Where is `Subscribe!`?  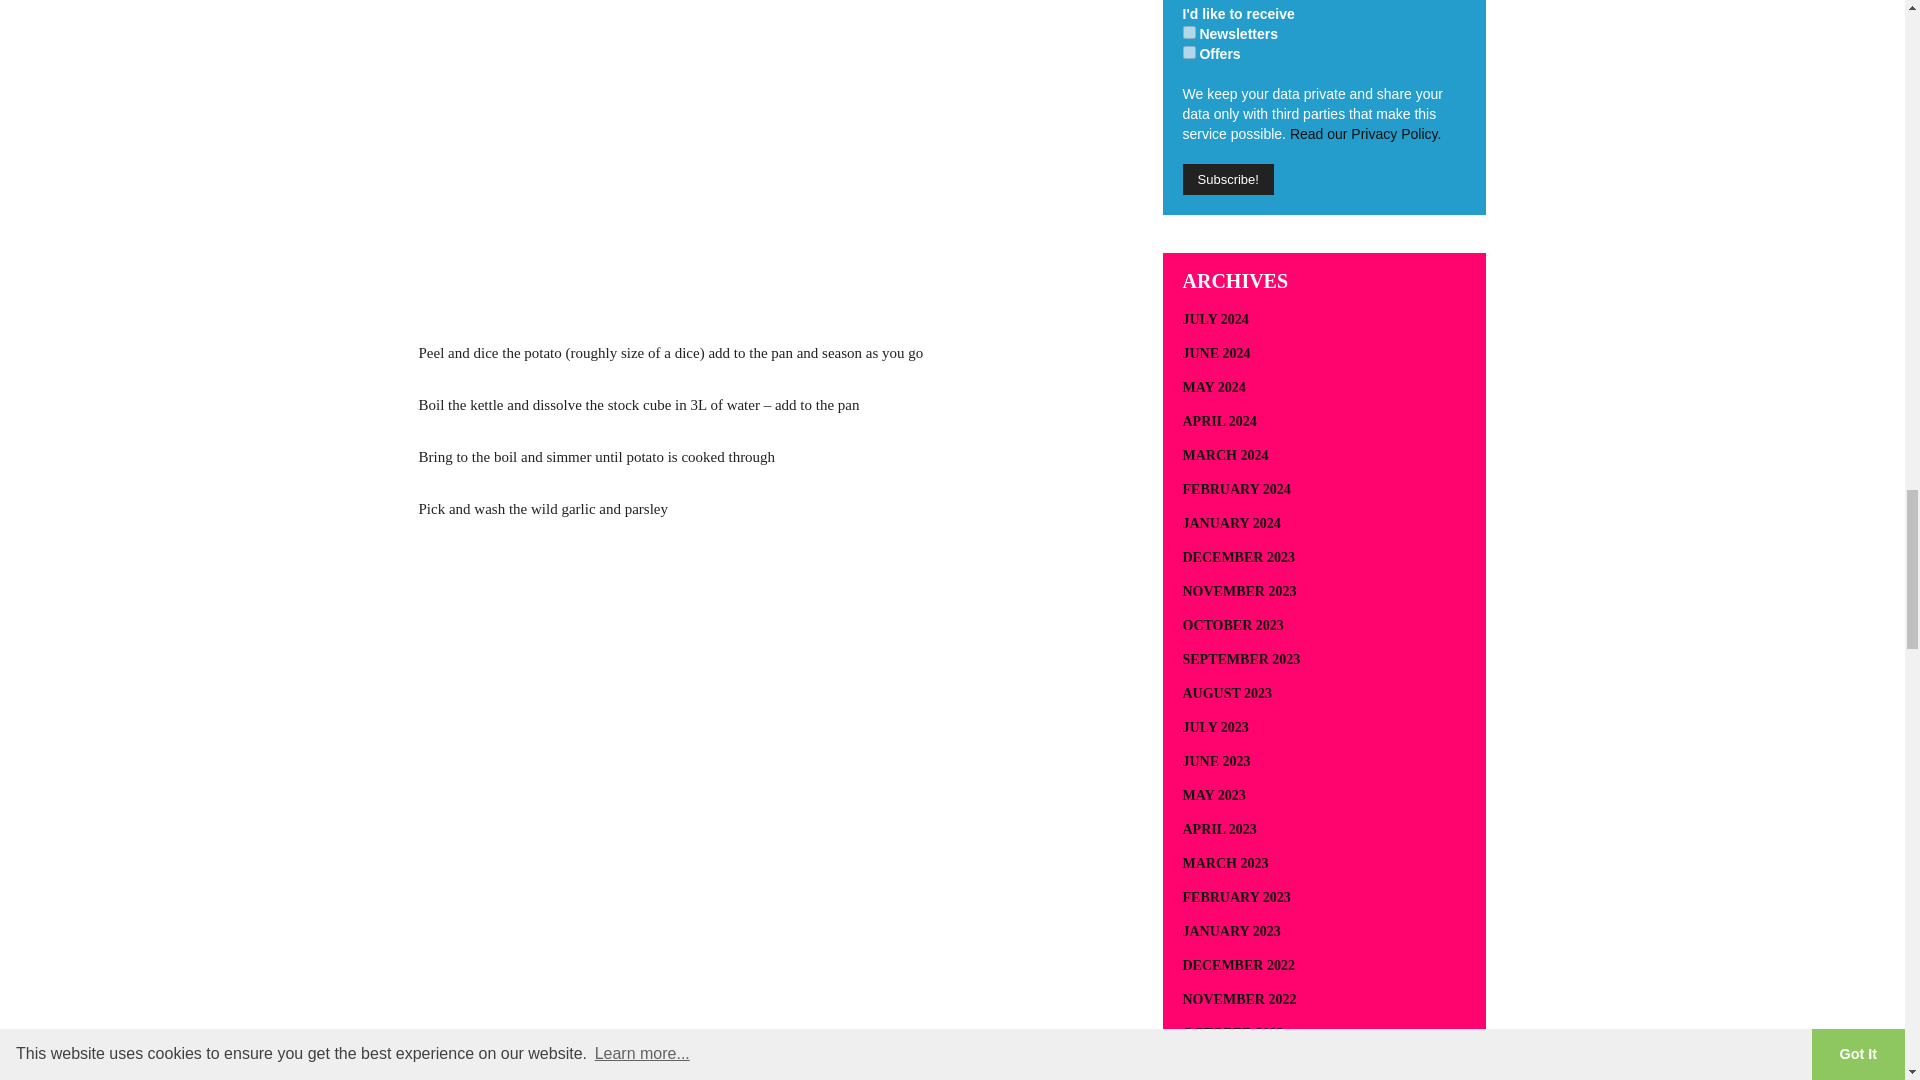
Subscribe! is located at coordinates (1227, 180).